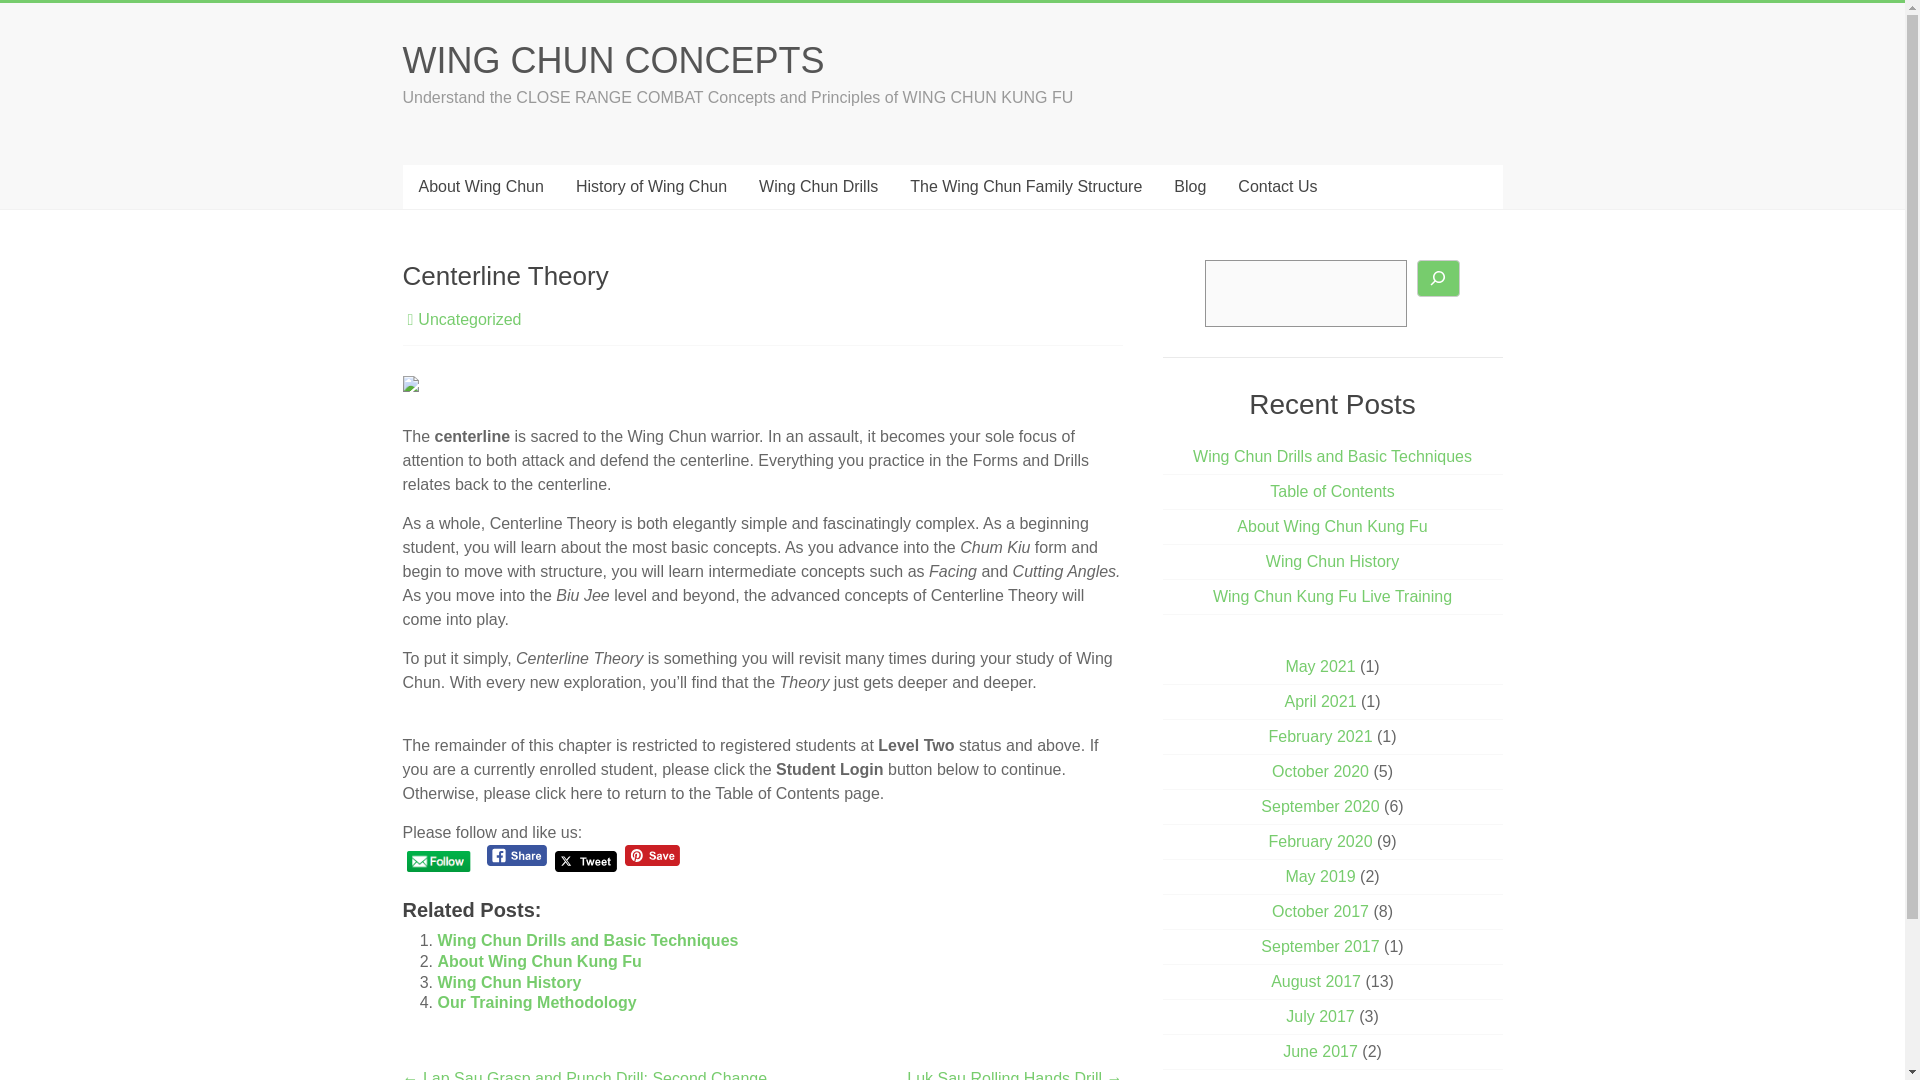 Image resolution: width=1920 pixels, height=1080 pixels. What do you see at coordinates (517, 855) in the screenshot?
I see `Facebook Share` at bounding box center [517, 855].